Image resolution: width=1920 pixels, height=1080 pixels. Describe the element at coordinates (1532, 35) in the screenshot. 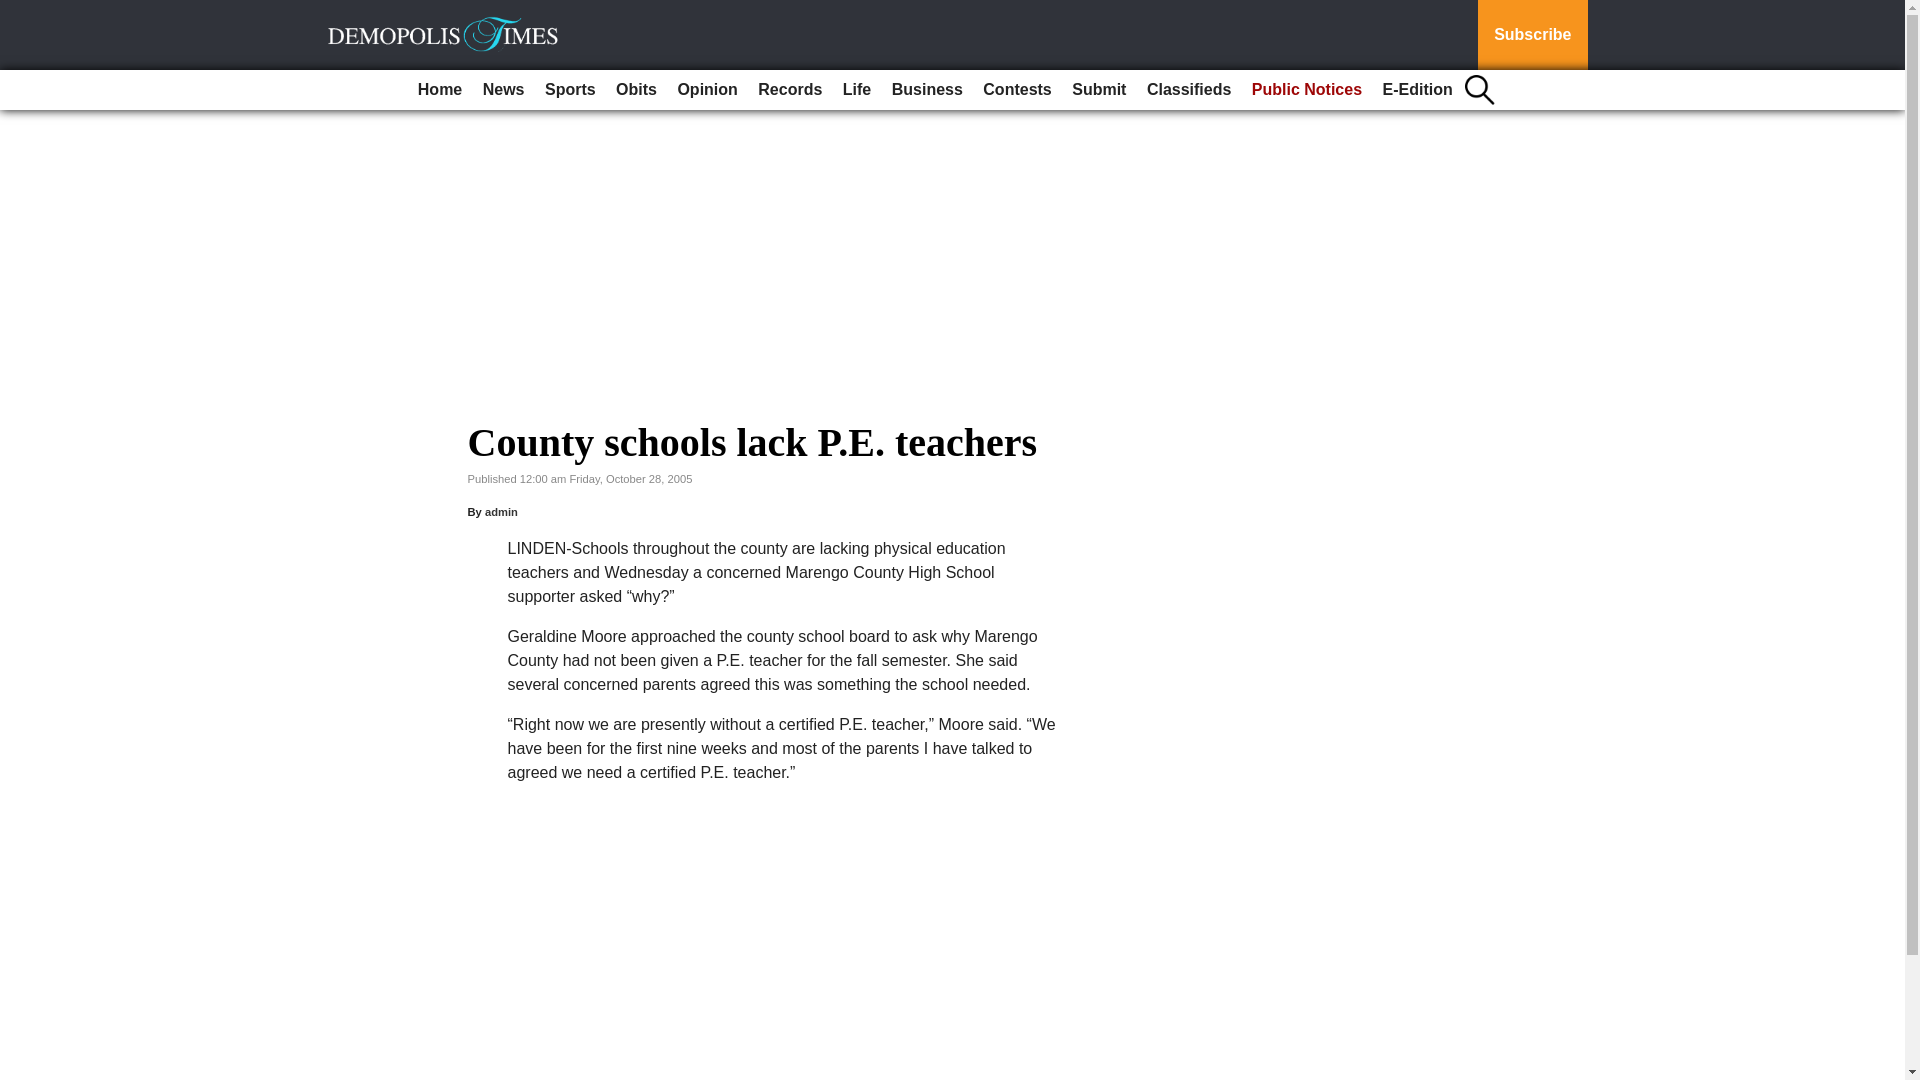

I see `Subscribe` at that location.